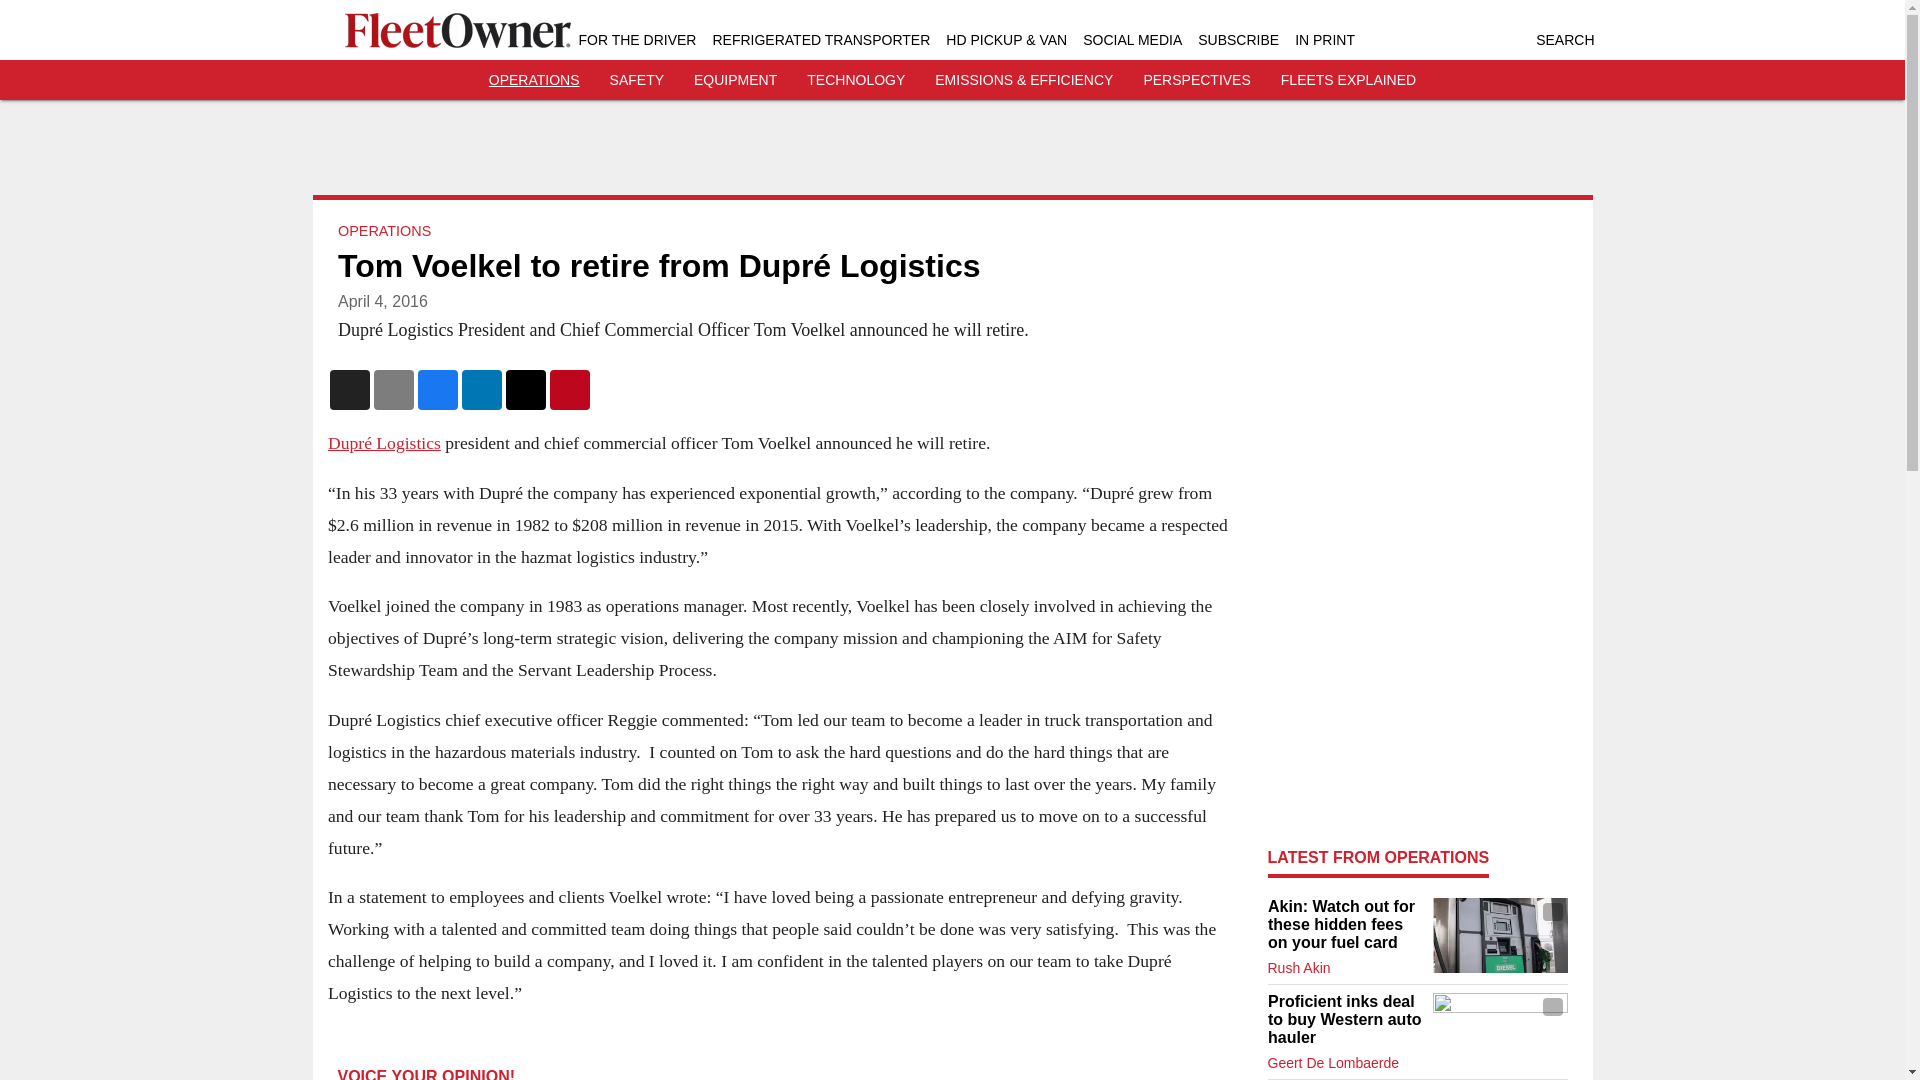  I want to click on PERSPECTIVES, so click(1196, 80).